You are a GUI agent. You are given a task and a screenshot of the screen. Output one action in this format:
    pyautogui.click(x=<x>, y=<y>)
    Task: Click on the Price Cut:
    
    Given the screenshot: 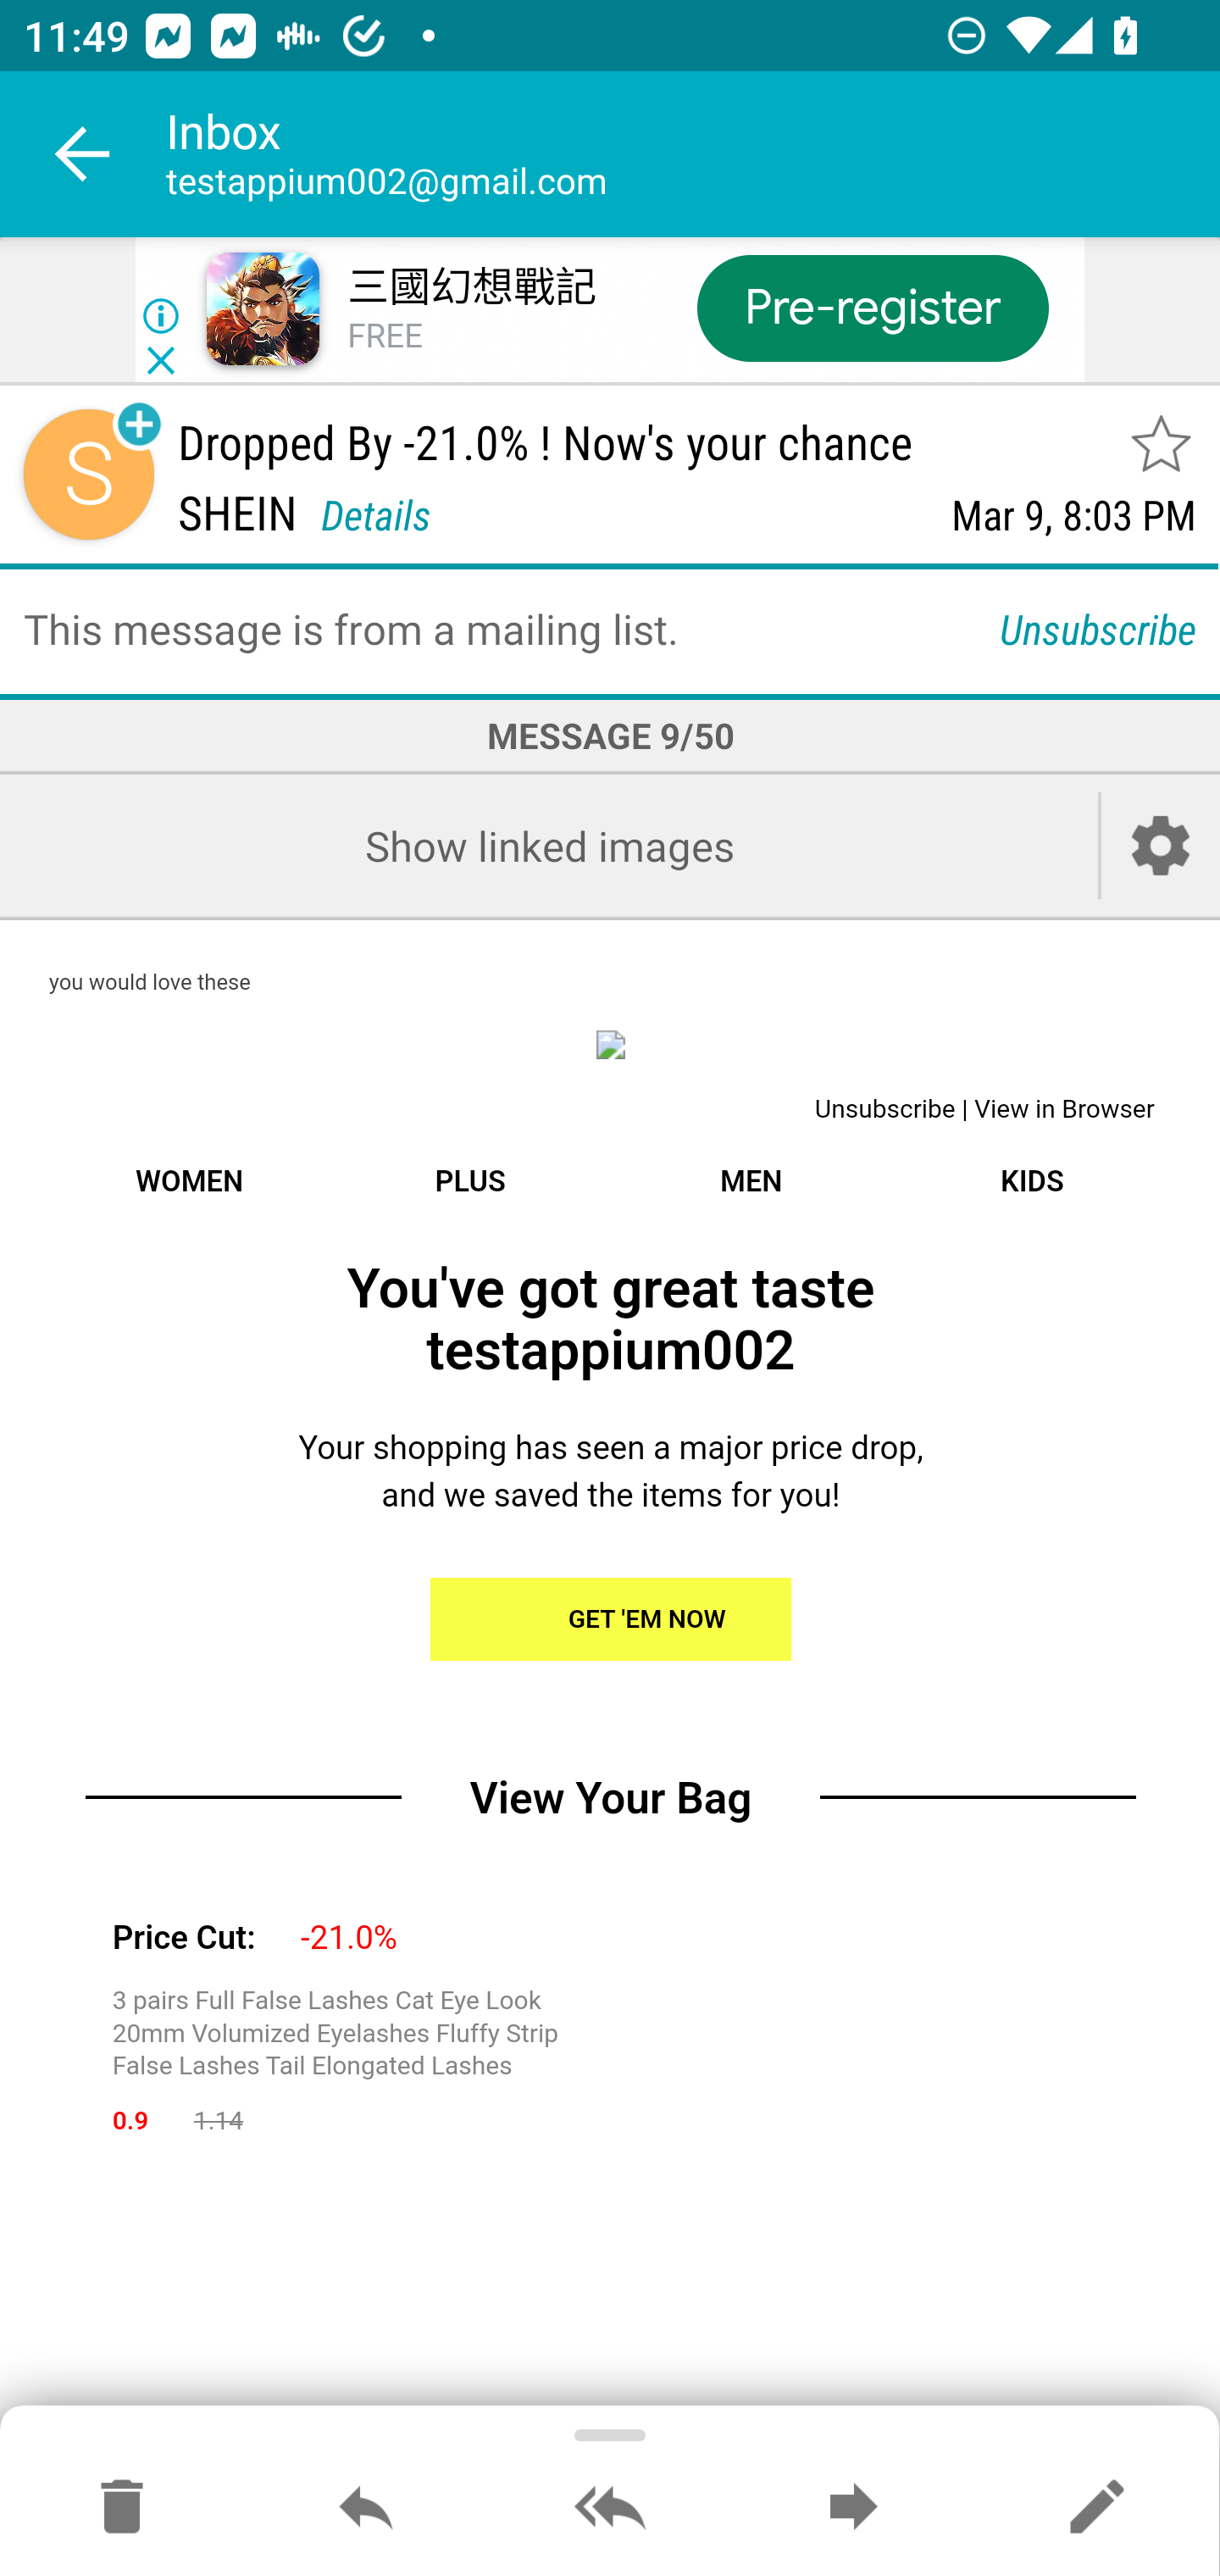 What is the action you would take?
    pyautogui.click(x=183, y=1939)
    